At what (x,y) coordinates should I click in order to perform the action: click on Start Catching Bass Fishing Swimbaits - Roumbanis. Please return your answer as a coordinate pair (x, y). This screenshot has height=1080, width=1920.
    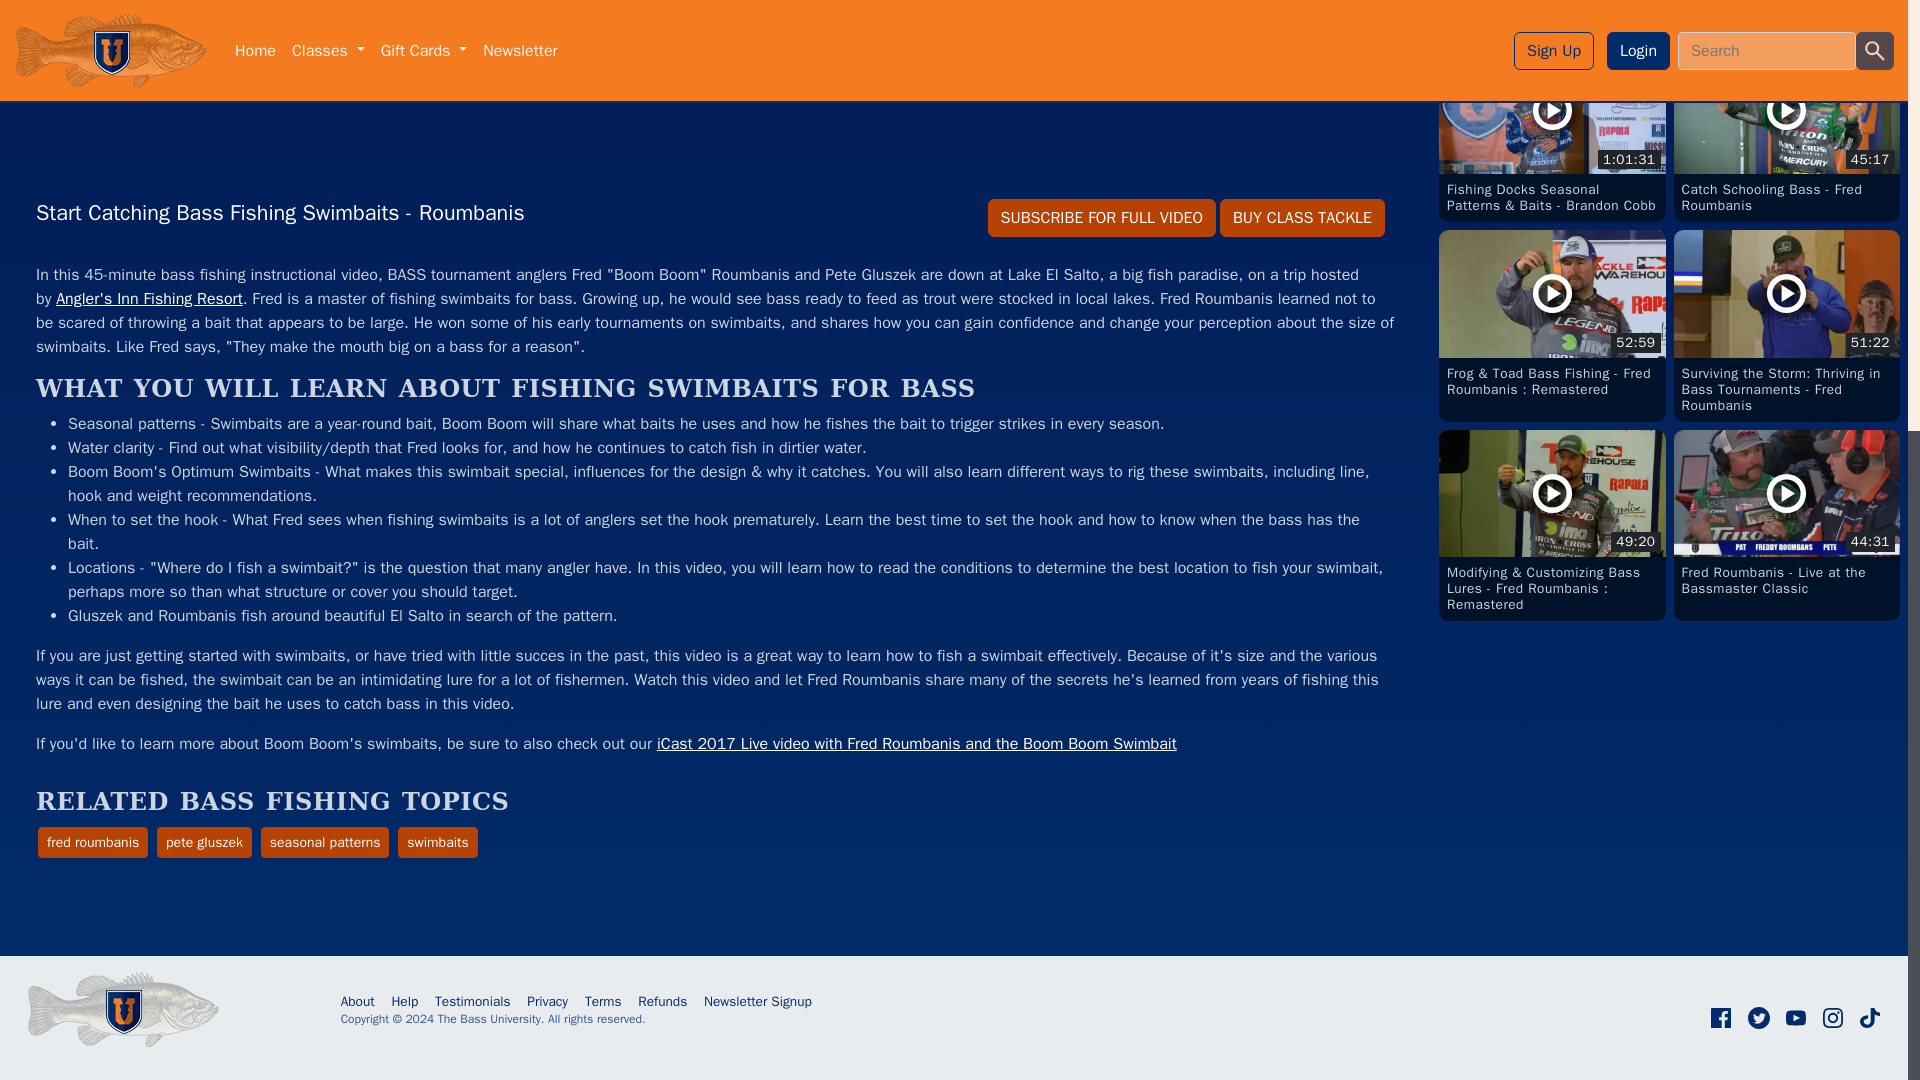
    Looking at the image, I should click on (325, 842).